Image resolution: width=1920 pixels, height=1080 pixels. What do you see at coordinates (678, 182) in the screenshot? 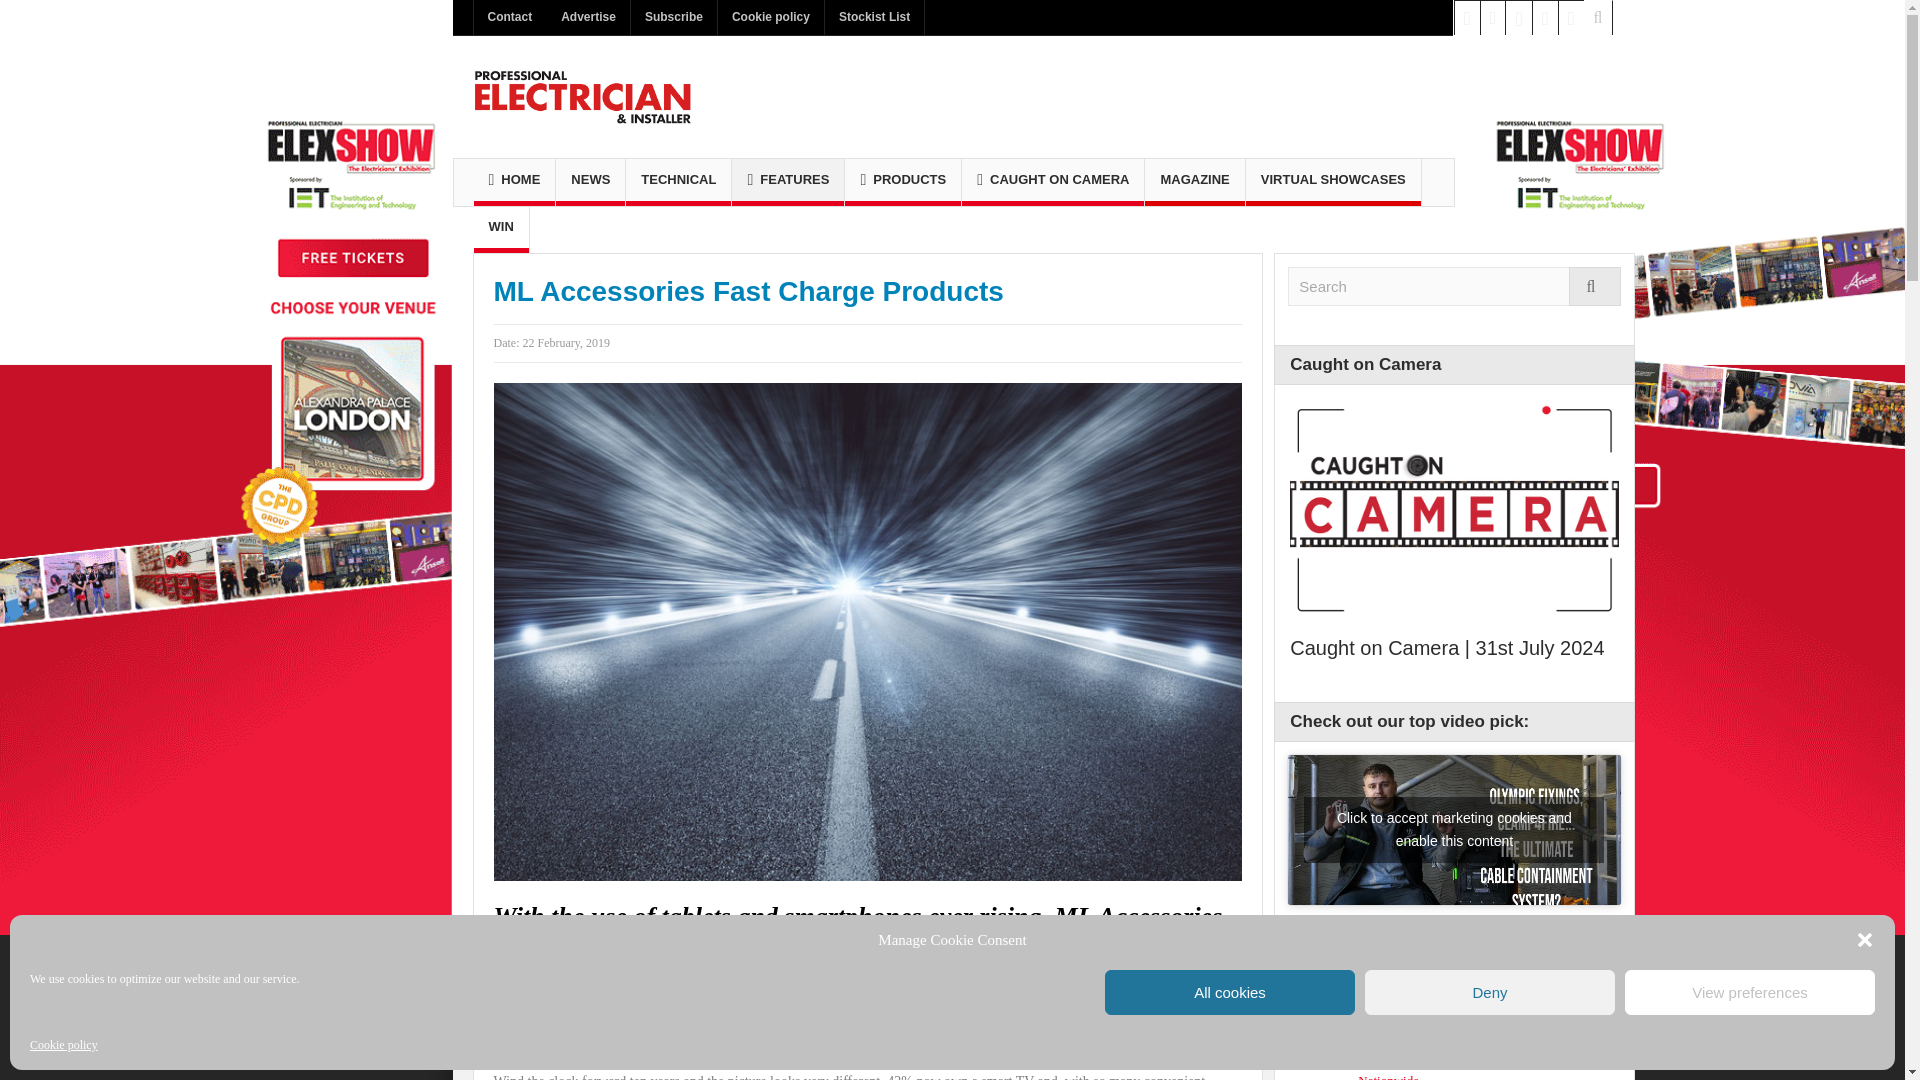
I see `TECHNICAL` at bounding box center [678, 182].